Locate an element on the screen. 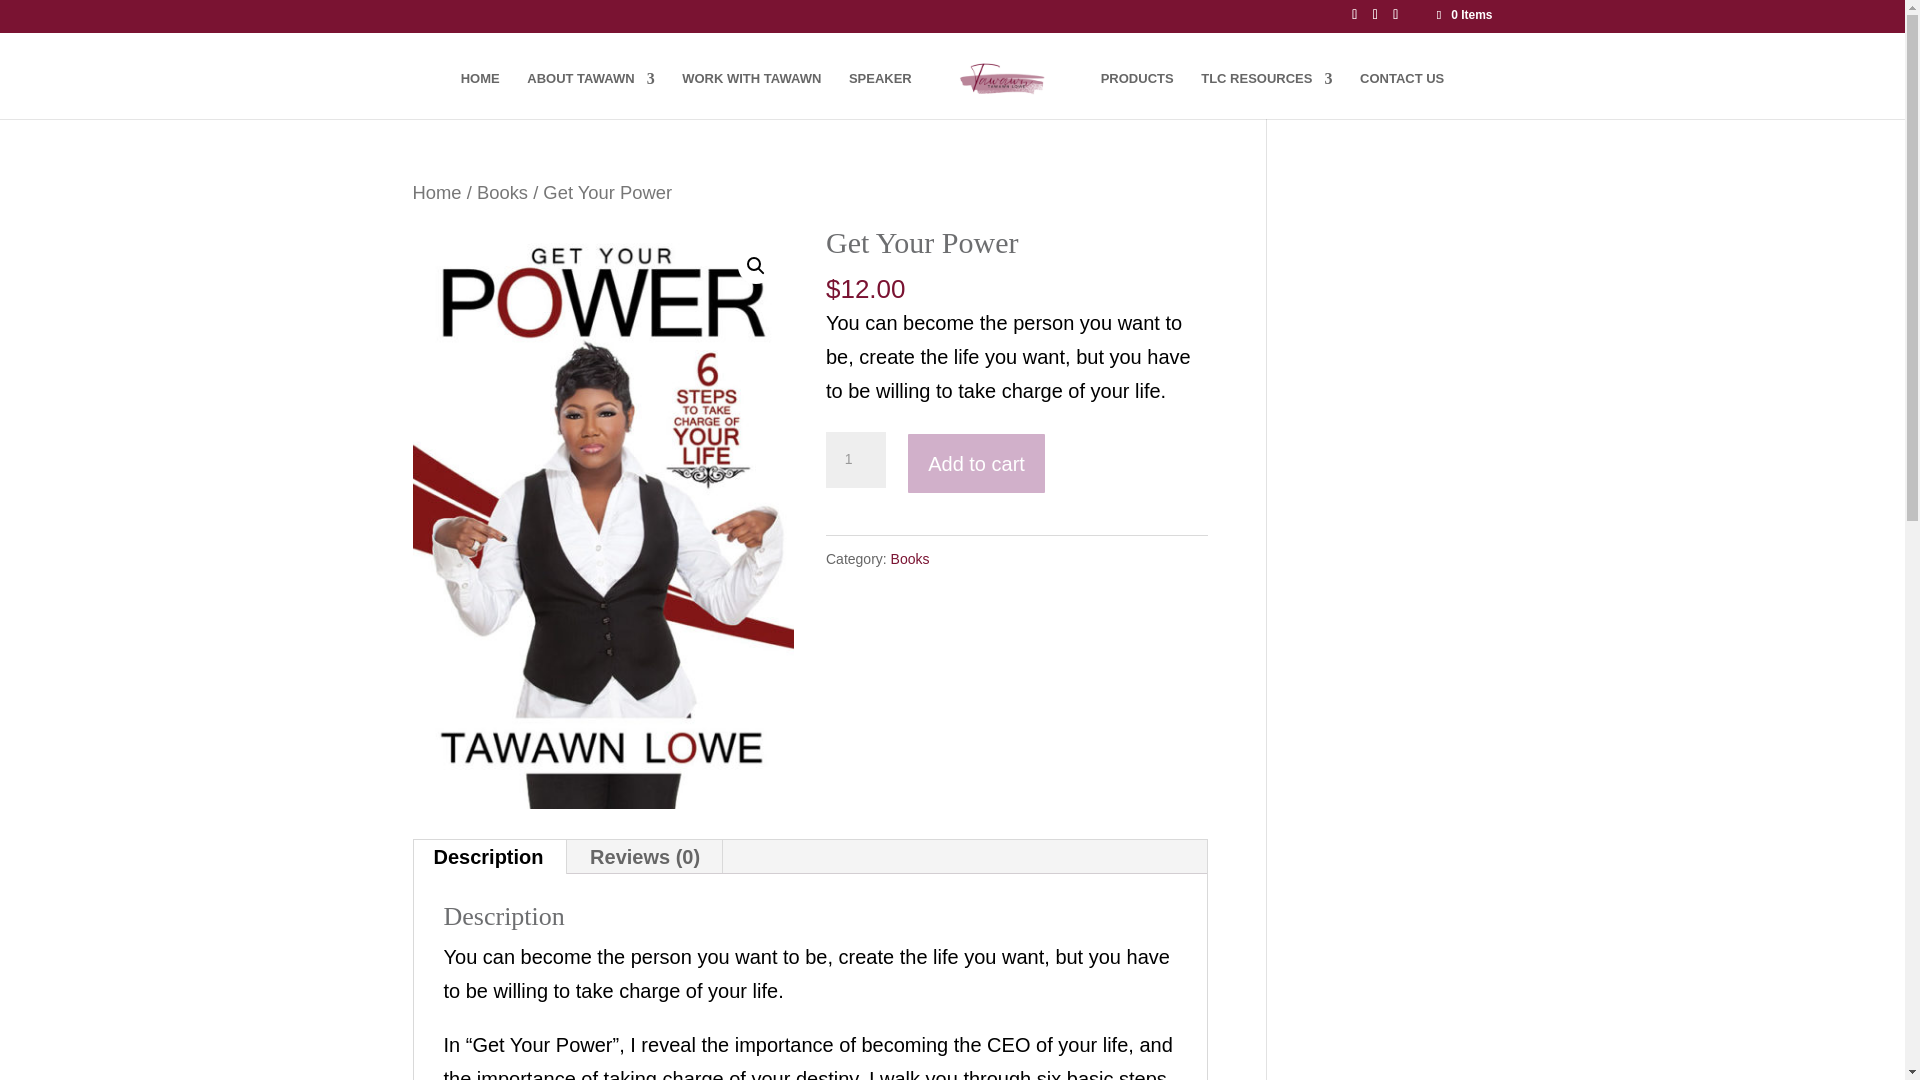 Image resolution: width=1920 pixels, height=1080 pixels. 0 Items is located at coordinates (1462, 14).